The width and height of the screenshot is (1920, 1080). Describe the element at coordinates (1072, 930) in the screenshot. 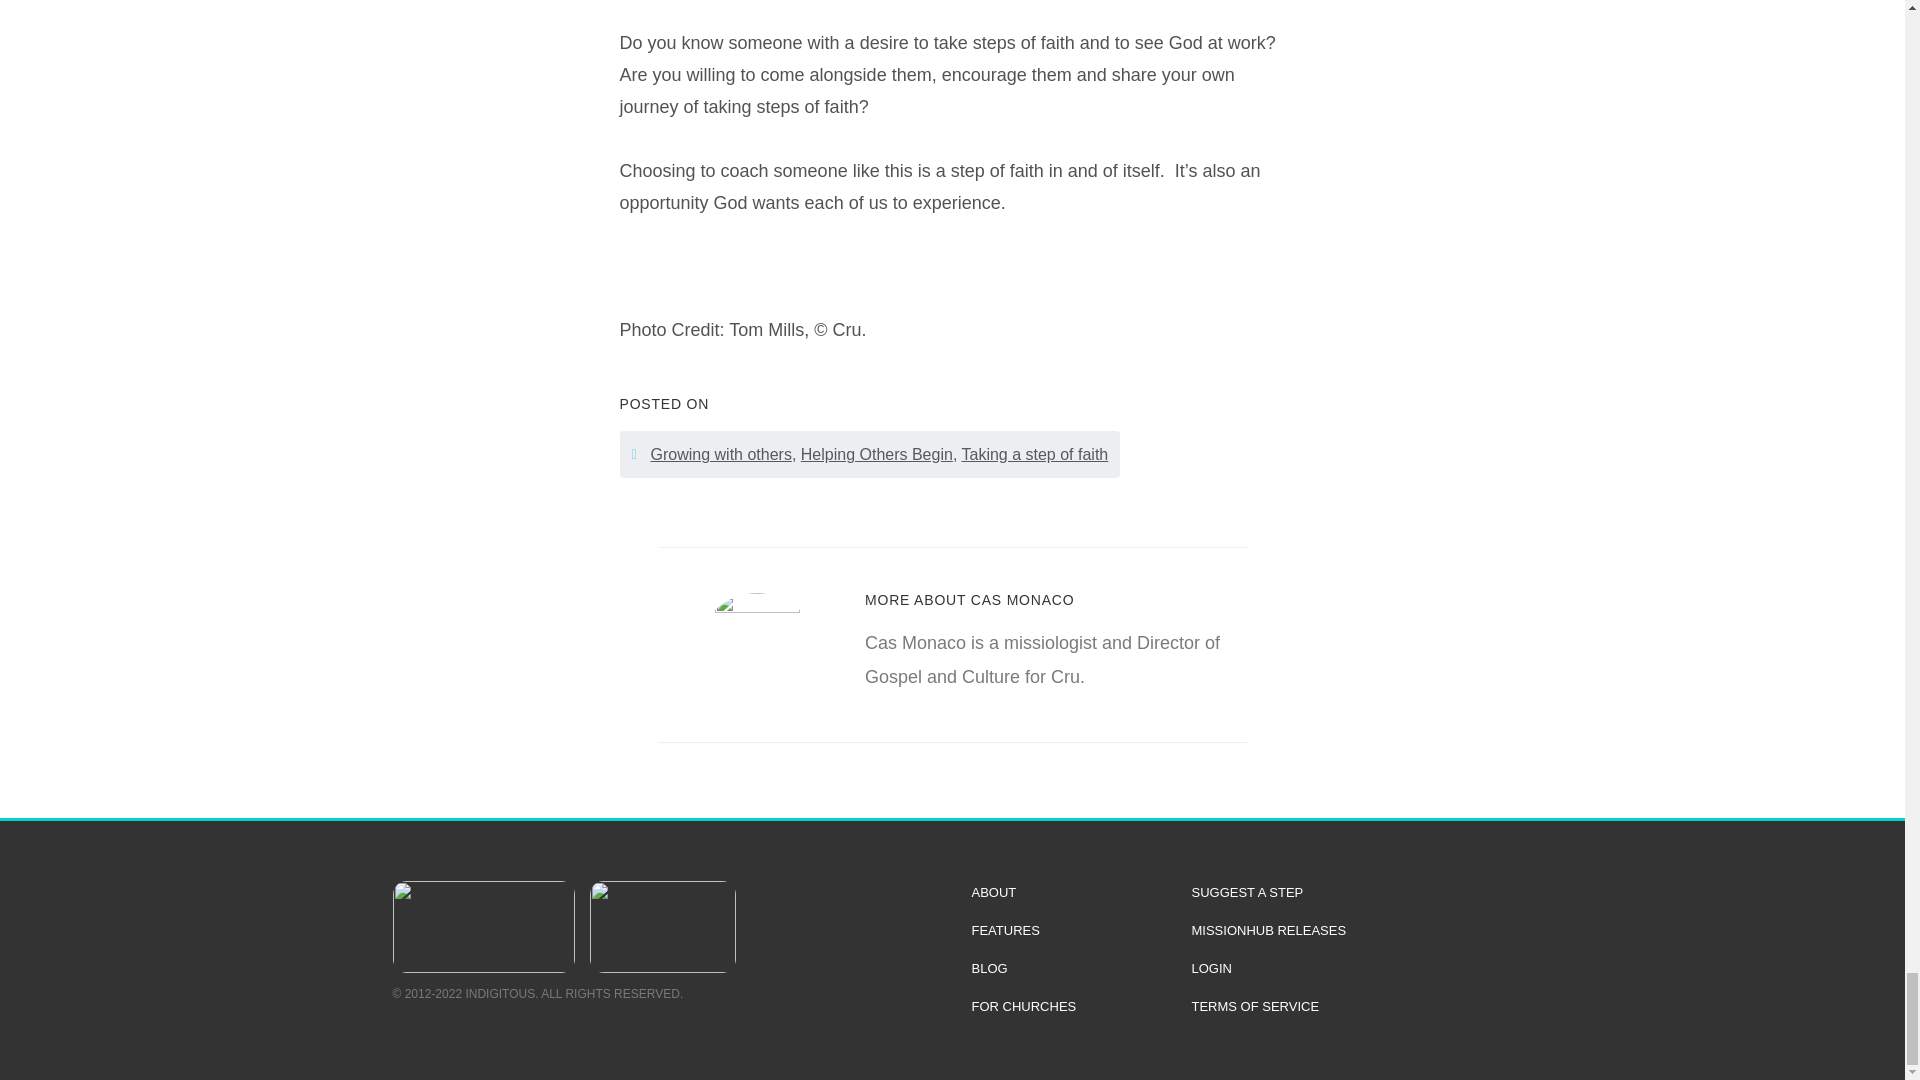

I see `FEATURES` at that location.